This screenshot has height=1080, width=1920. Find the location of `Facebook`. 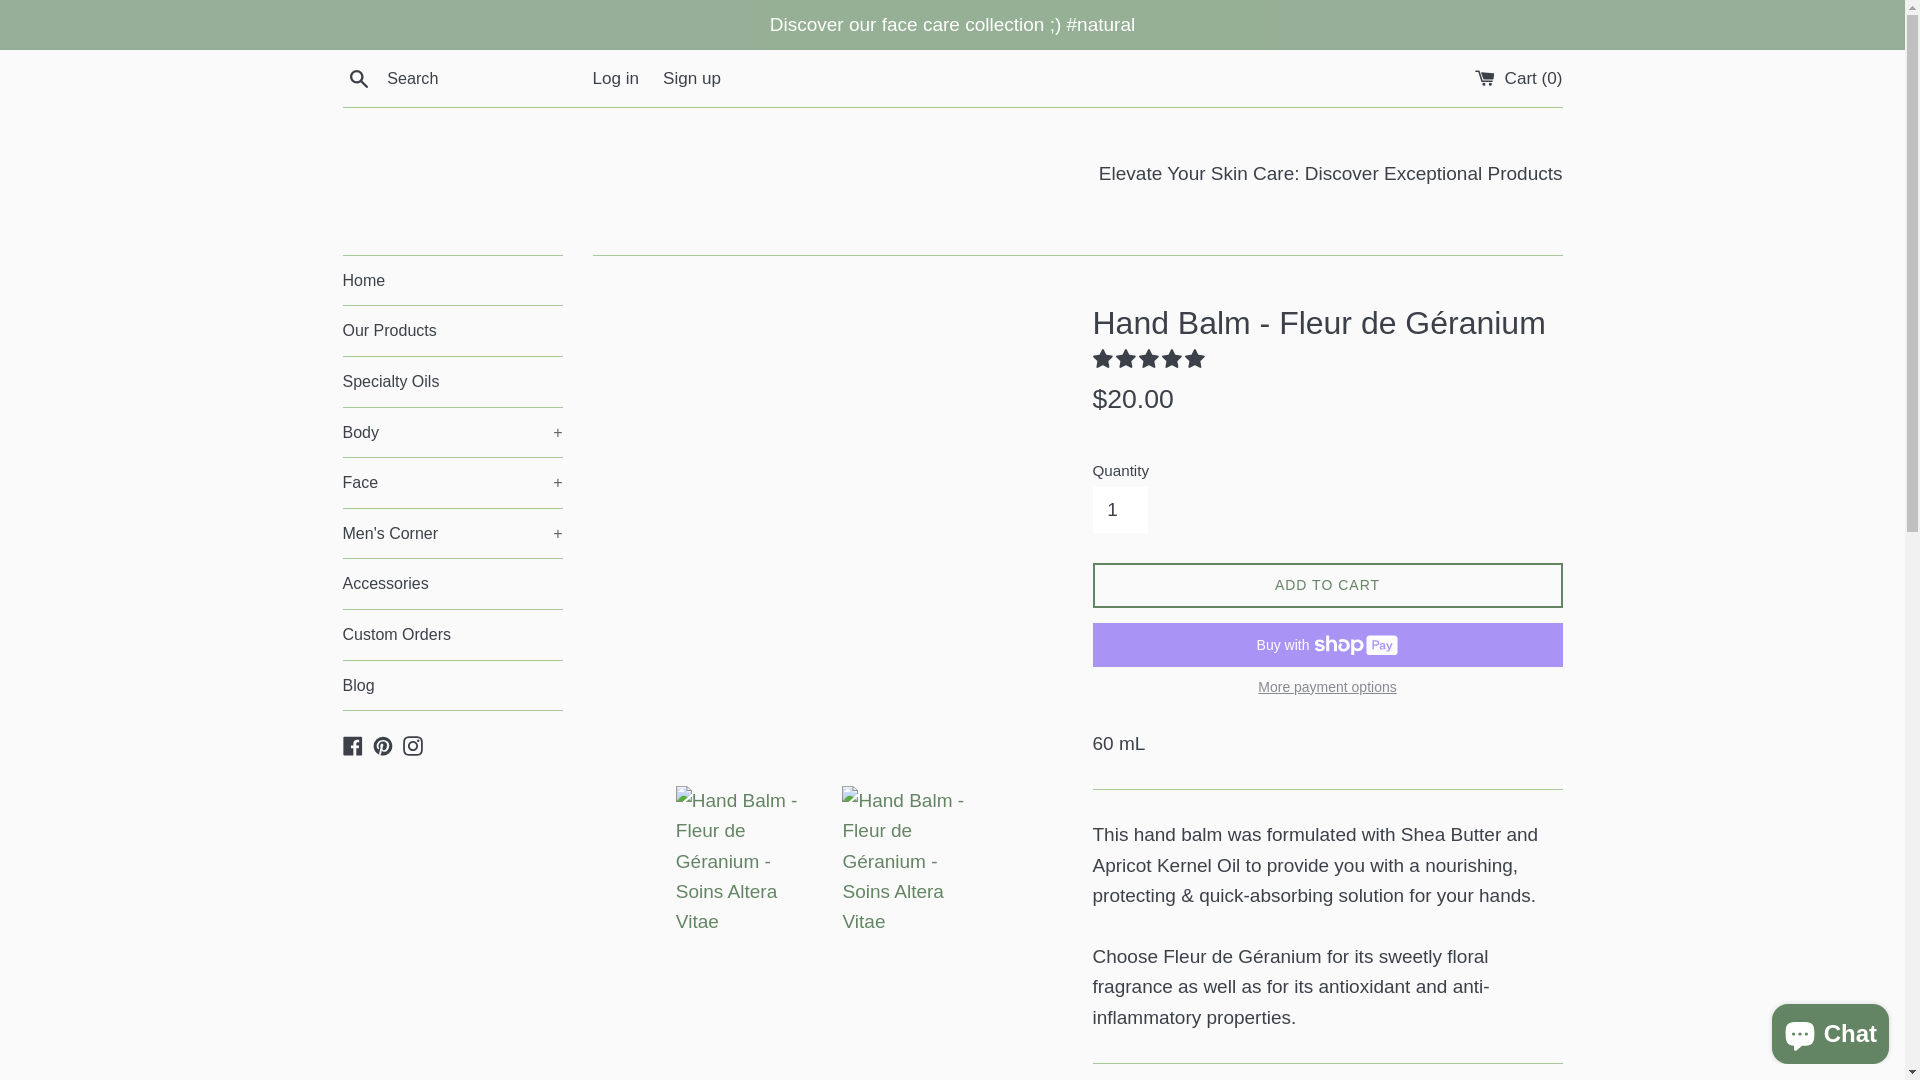

Facebook is located at coordinates (352, 744).